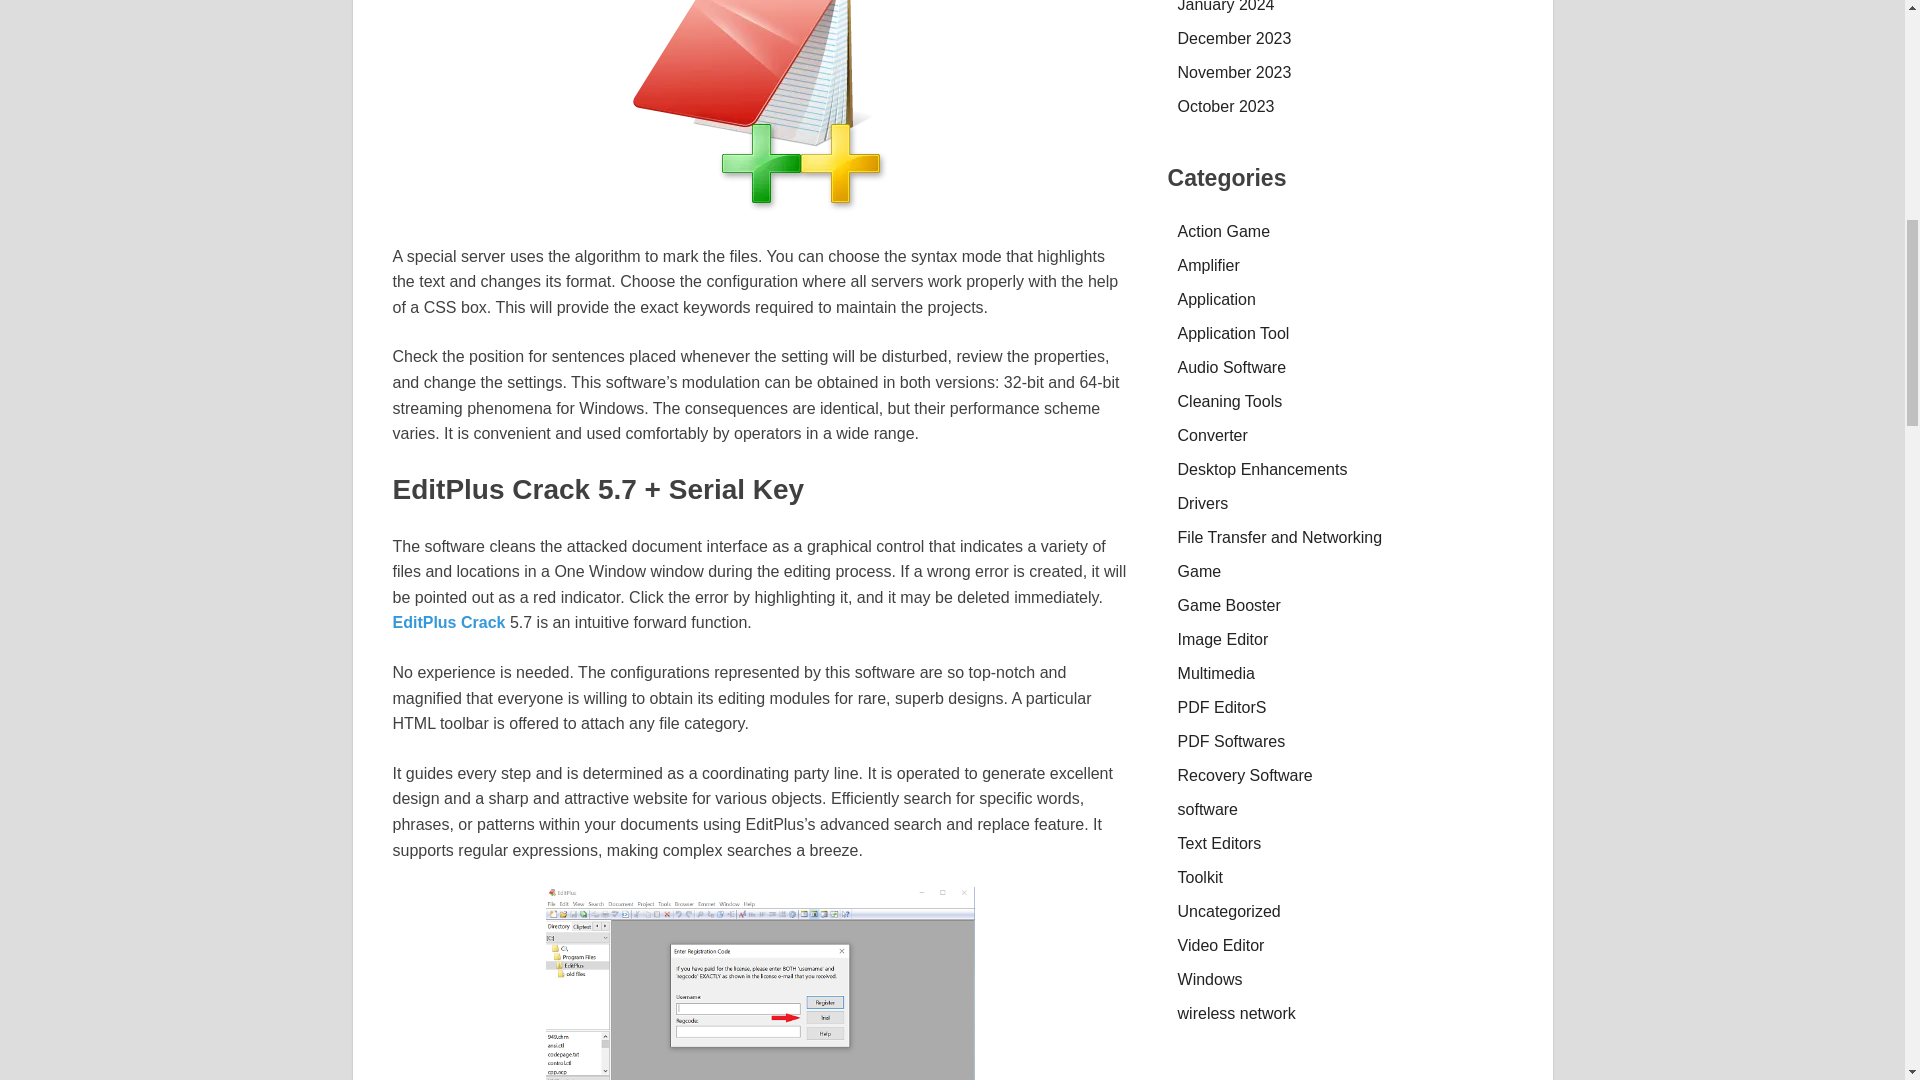  Describe the element at coordinates (759, 106) in the screenshot. I see `EditPlus Crack` at that location.